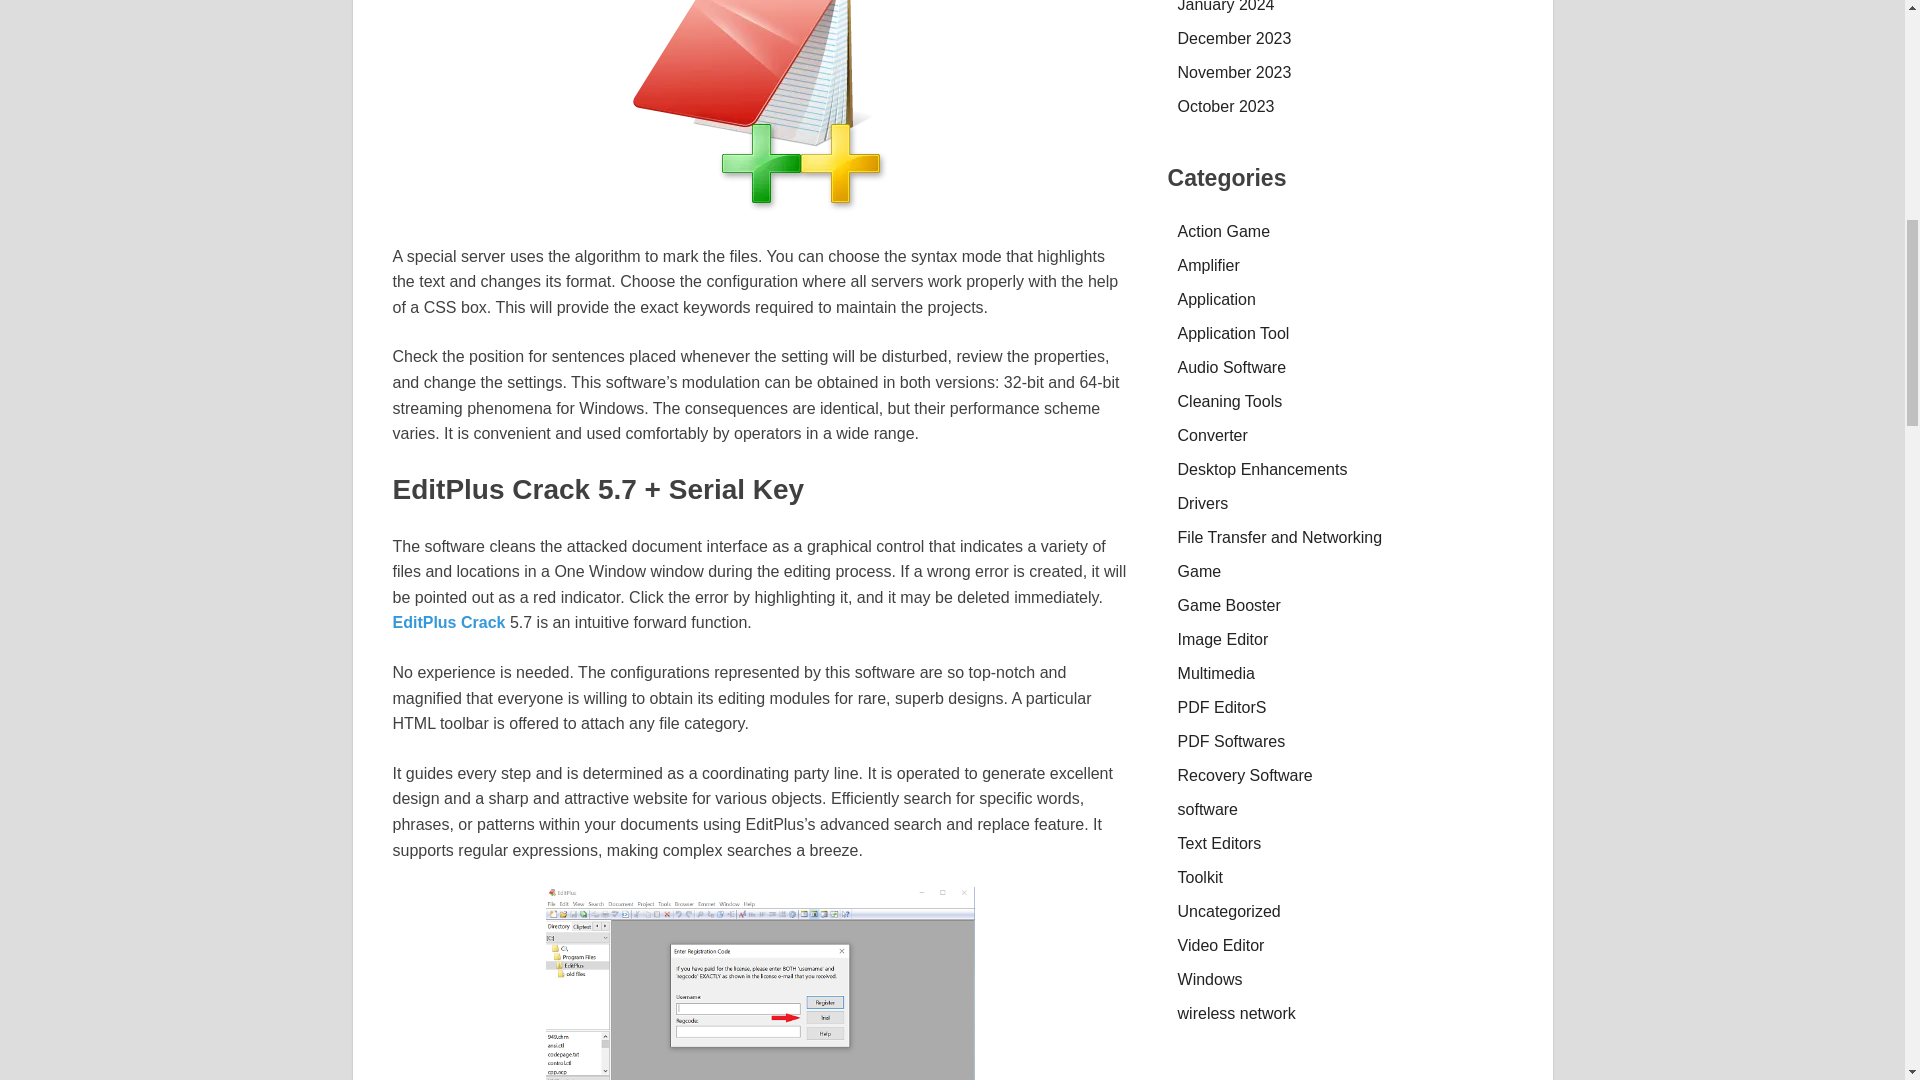  Describe the element at coordinates (759, 106) in the screenshot. I see `EditPlus Crack` at that location.